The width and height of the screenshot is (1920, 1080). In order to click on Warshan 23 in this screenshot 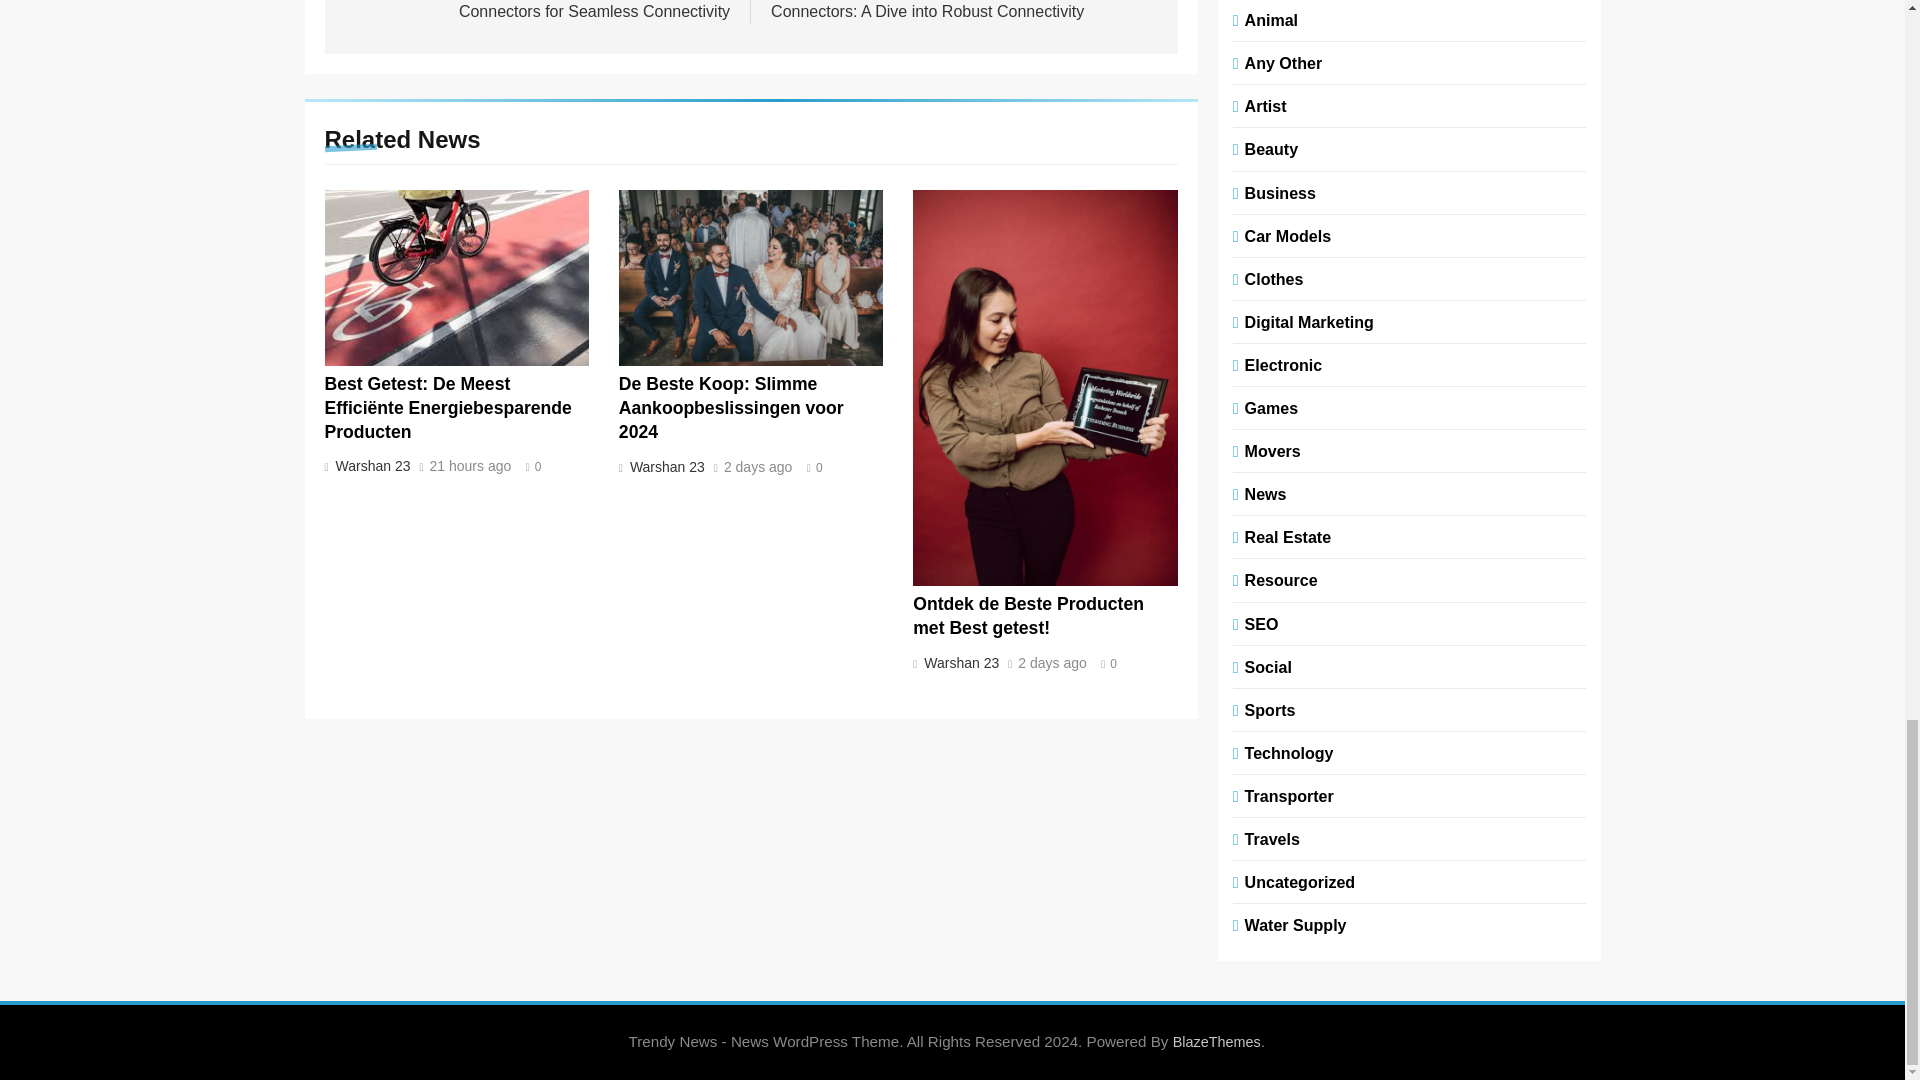, I will do `click(665, 467)`.